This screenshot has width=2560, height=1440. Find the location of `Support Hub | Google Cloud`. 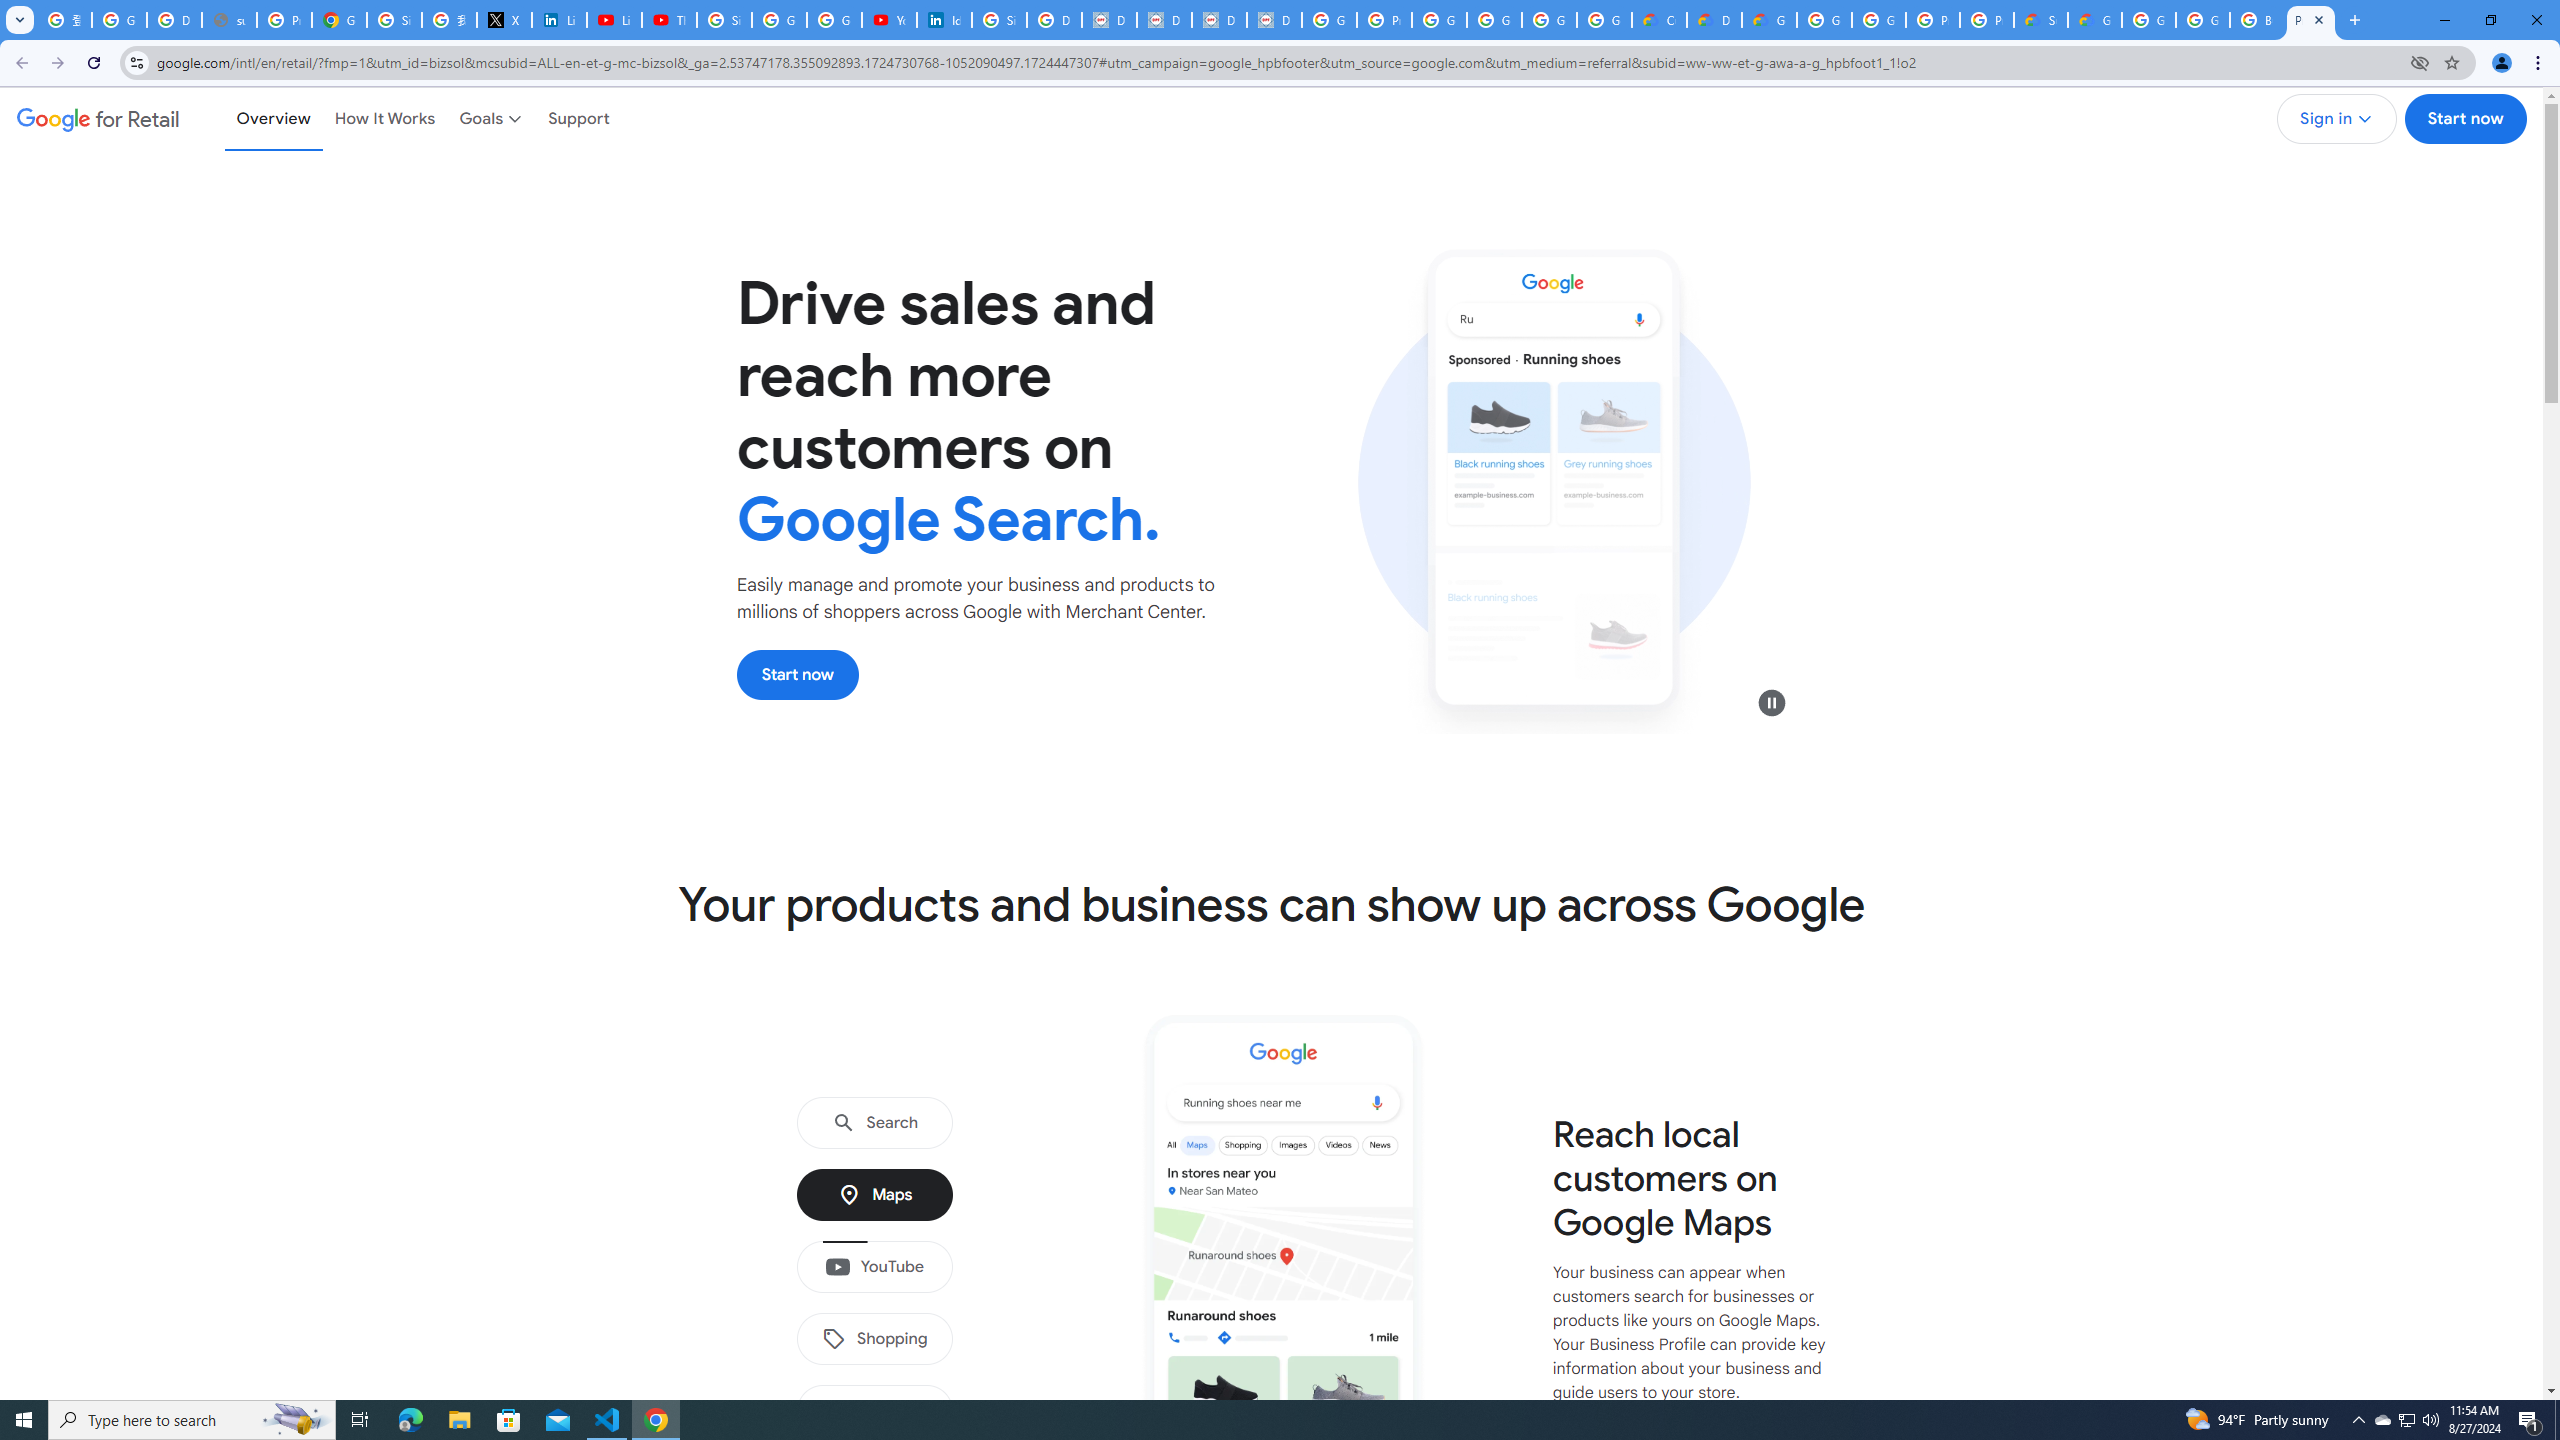

Support Hub | Google Cloud is located at coordinates (2040, 20).